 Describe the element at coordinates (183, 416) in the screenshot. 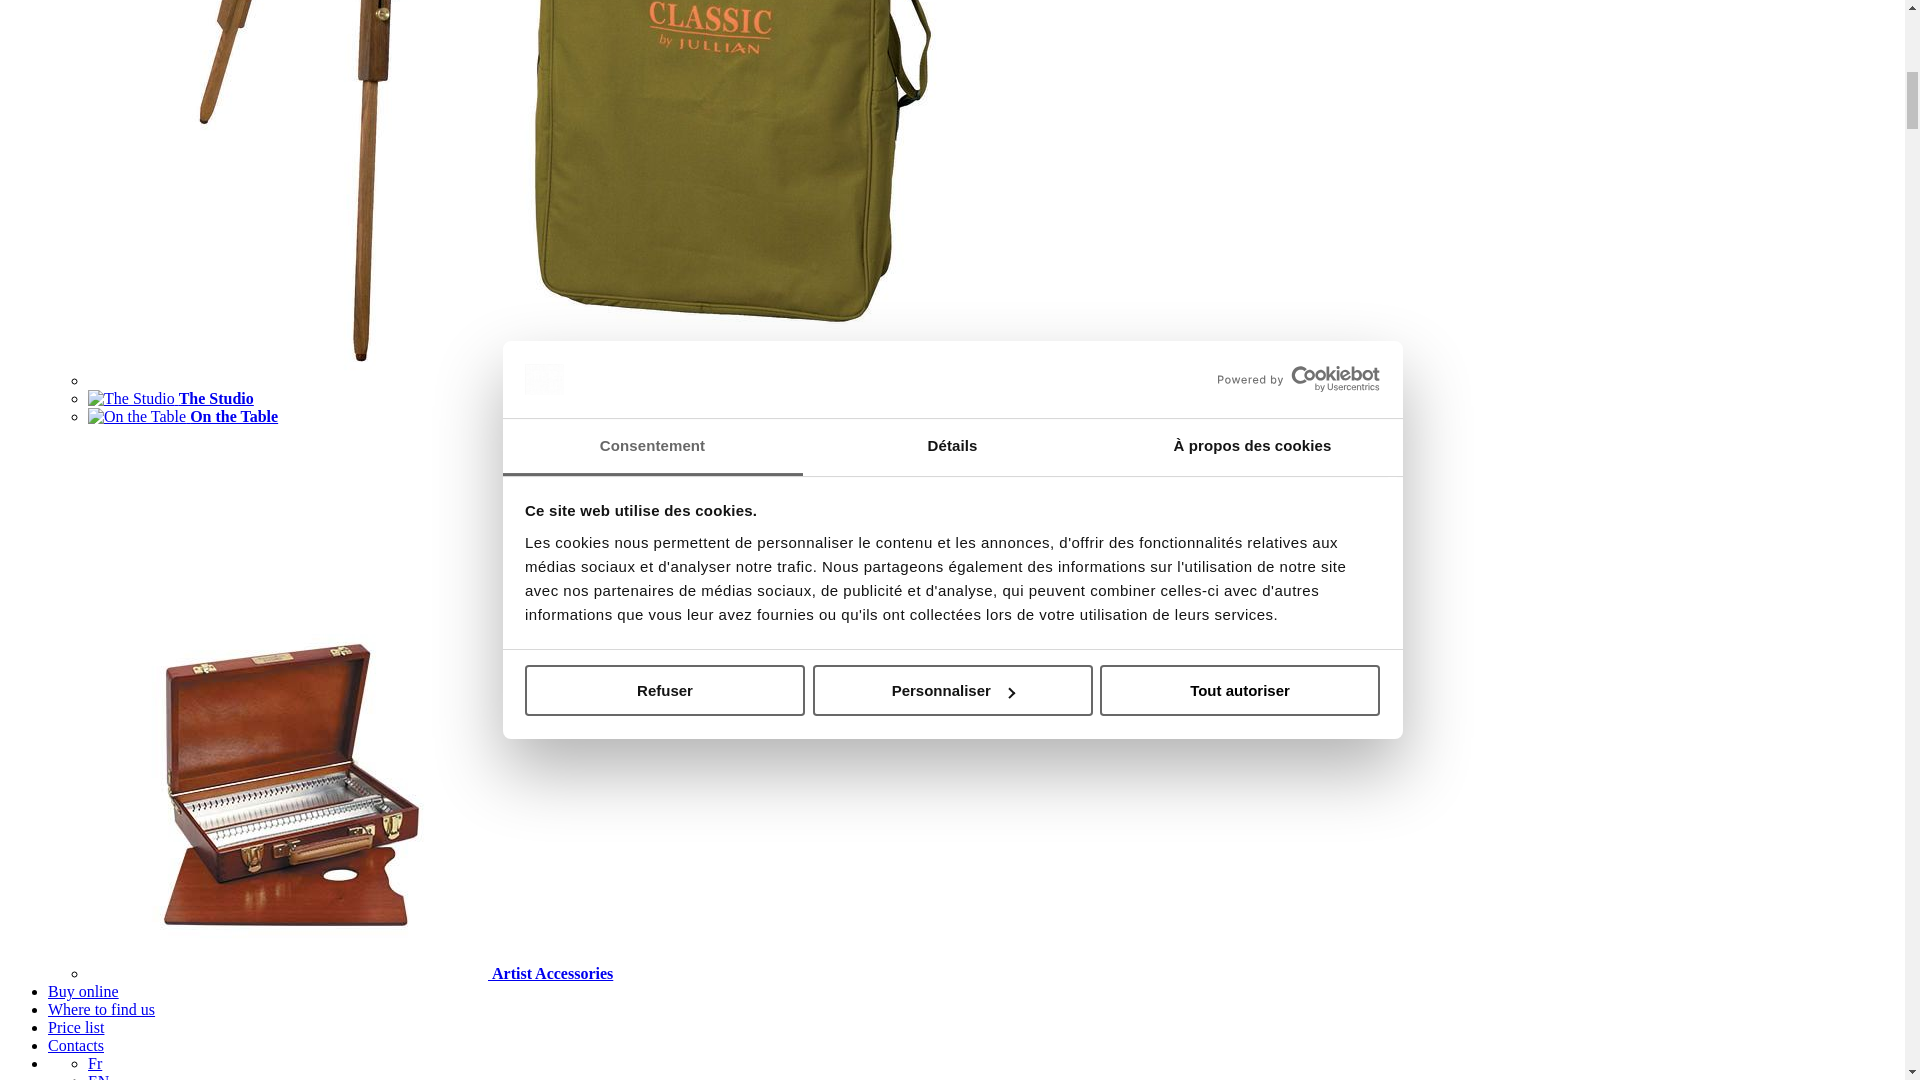

I see `On the Table` at that location.